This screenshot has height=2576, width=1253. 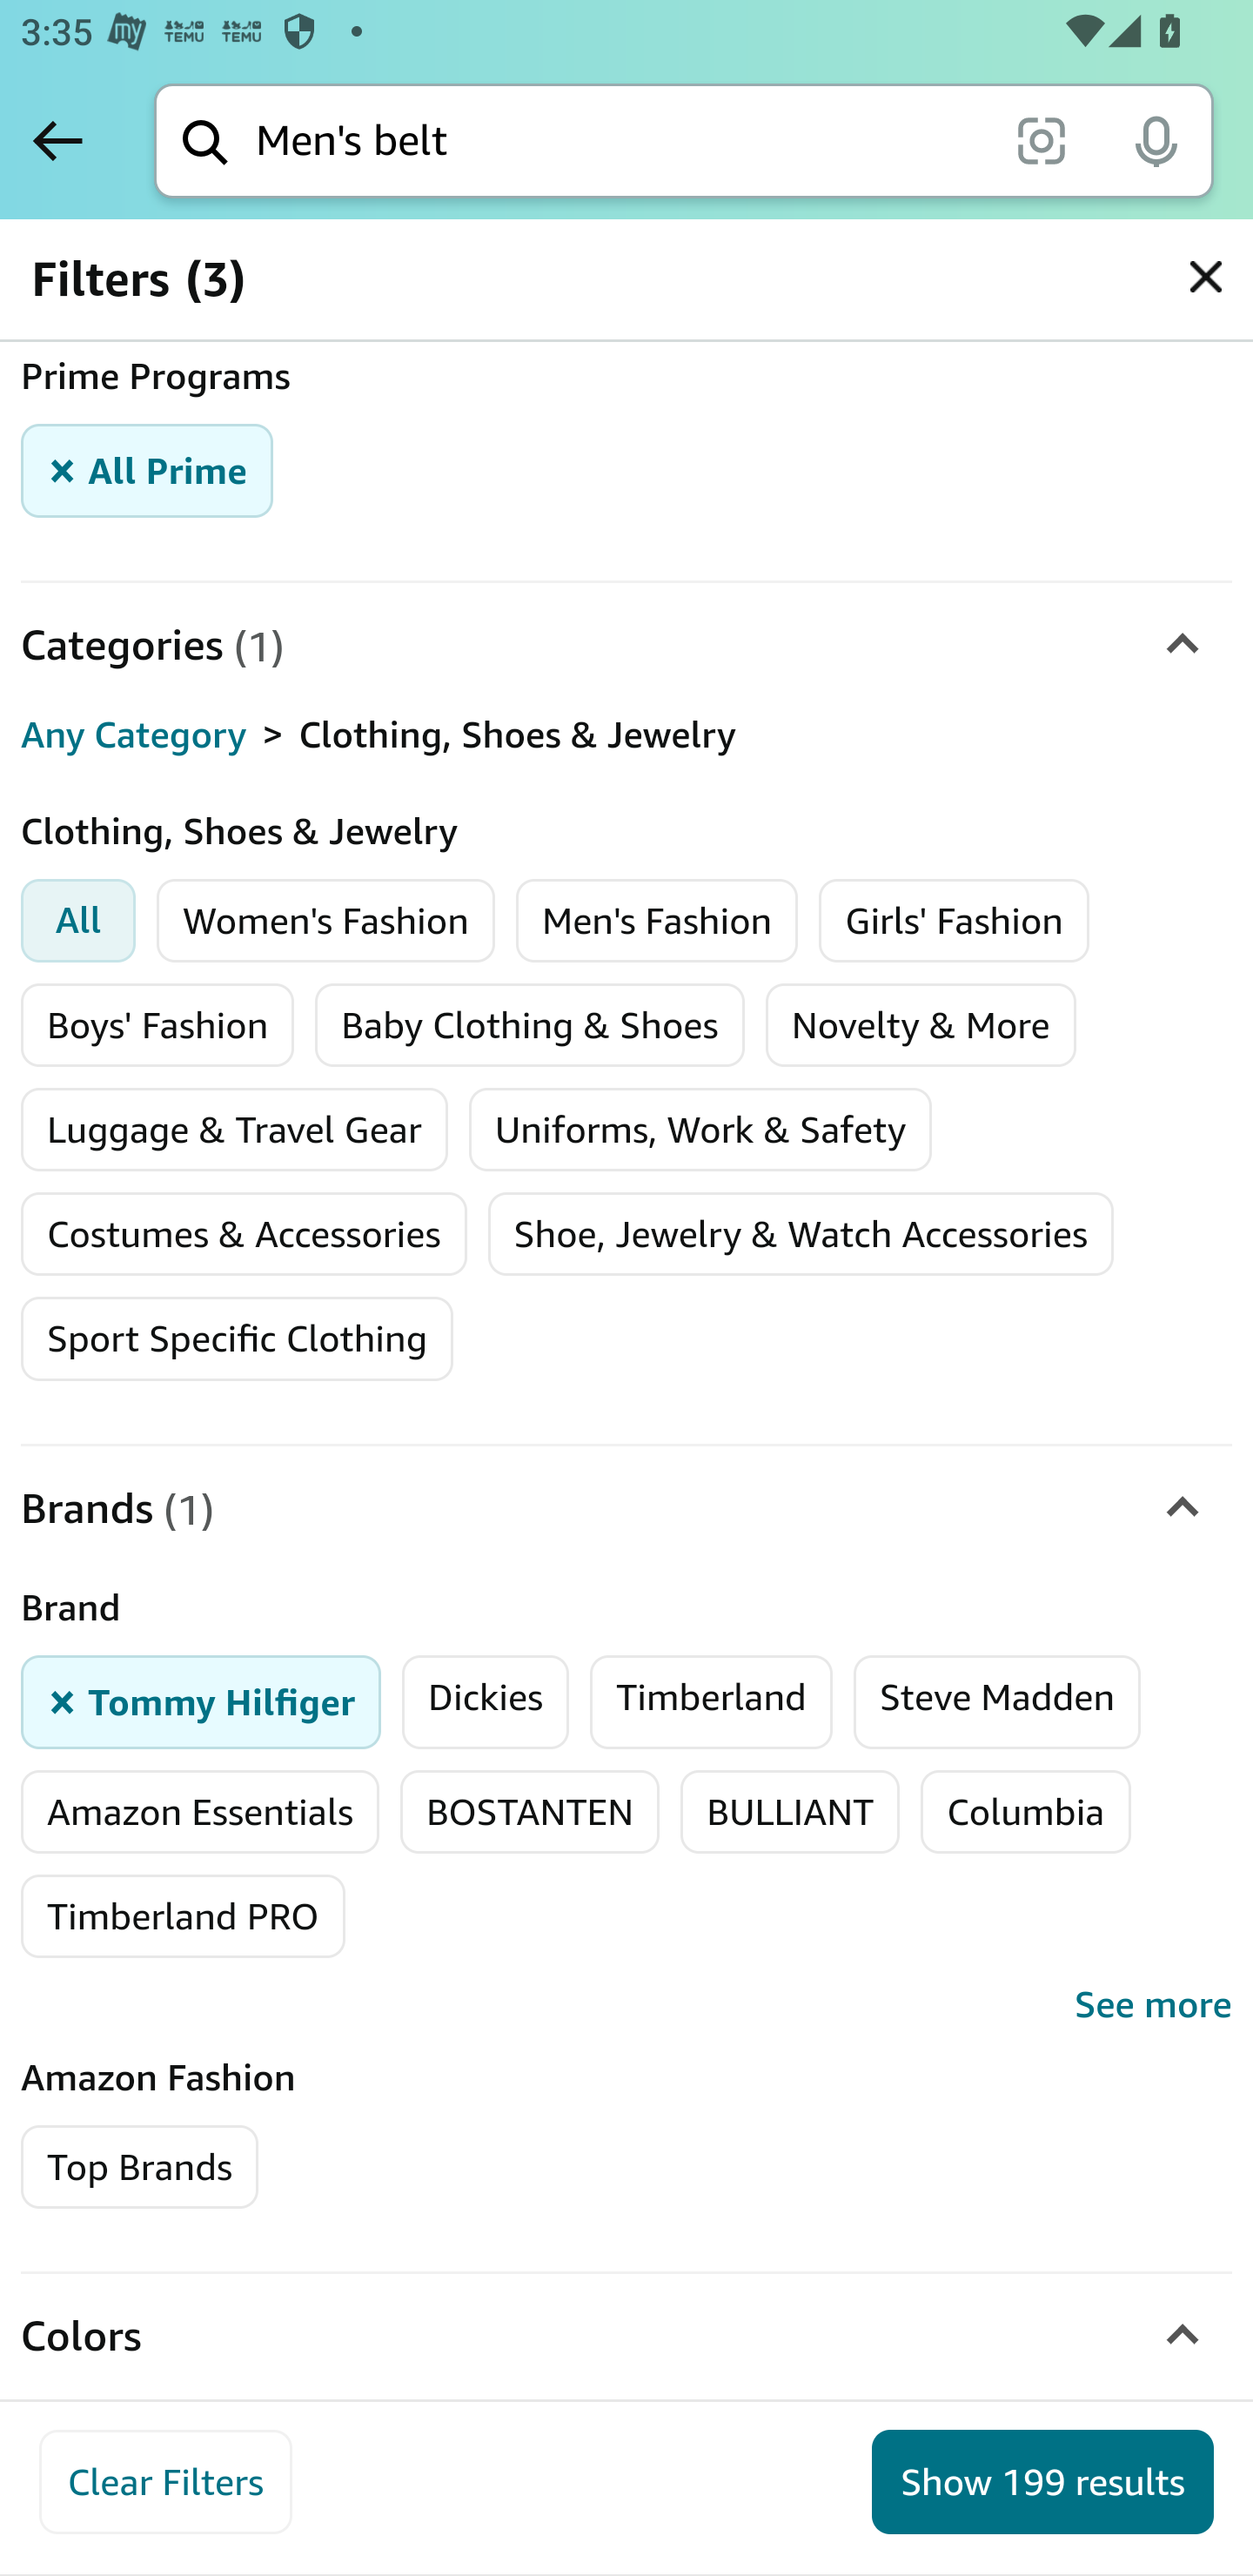 What do you see at coordinates (148, 471) in the screenshot?
I see `× All Prime × All Prime` at bounding box center [148, 471].